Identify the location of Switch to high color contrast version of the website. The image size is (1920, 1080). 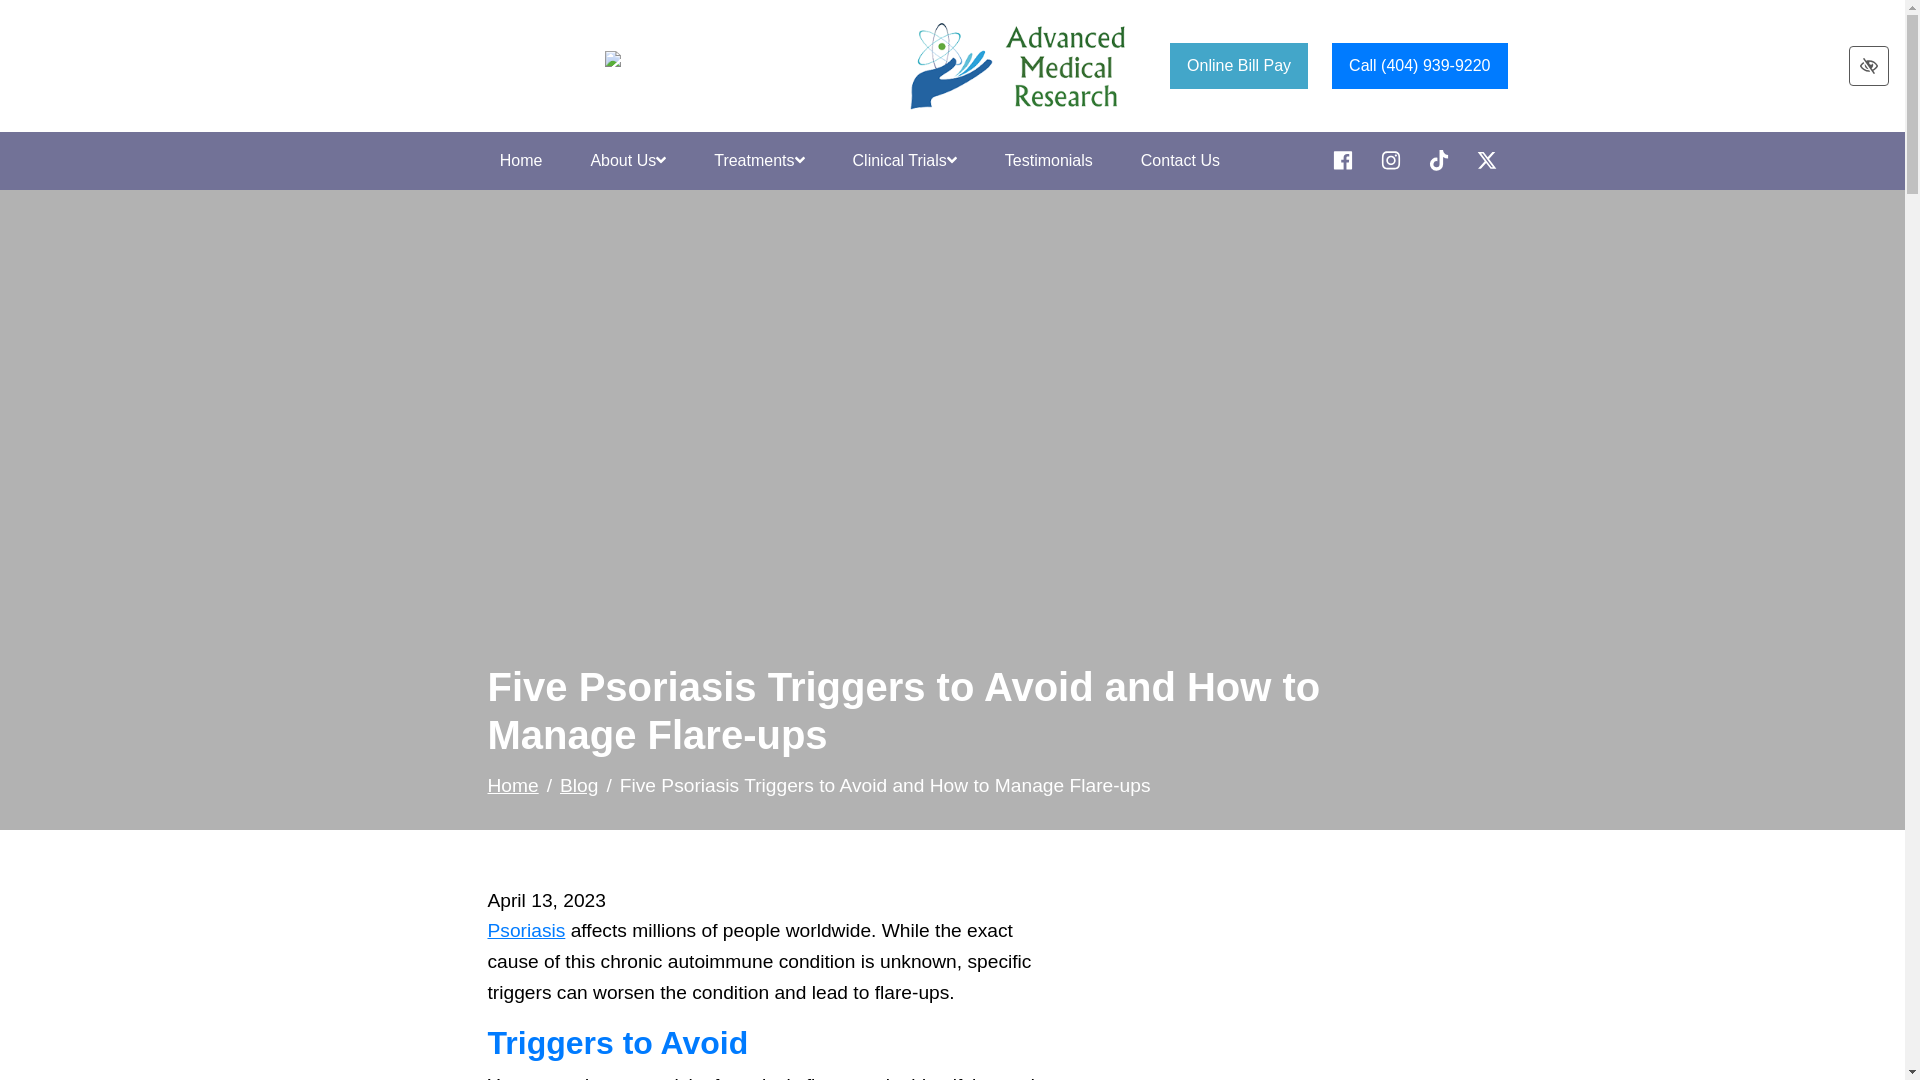
(1868, 66).